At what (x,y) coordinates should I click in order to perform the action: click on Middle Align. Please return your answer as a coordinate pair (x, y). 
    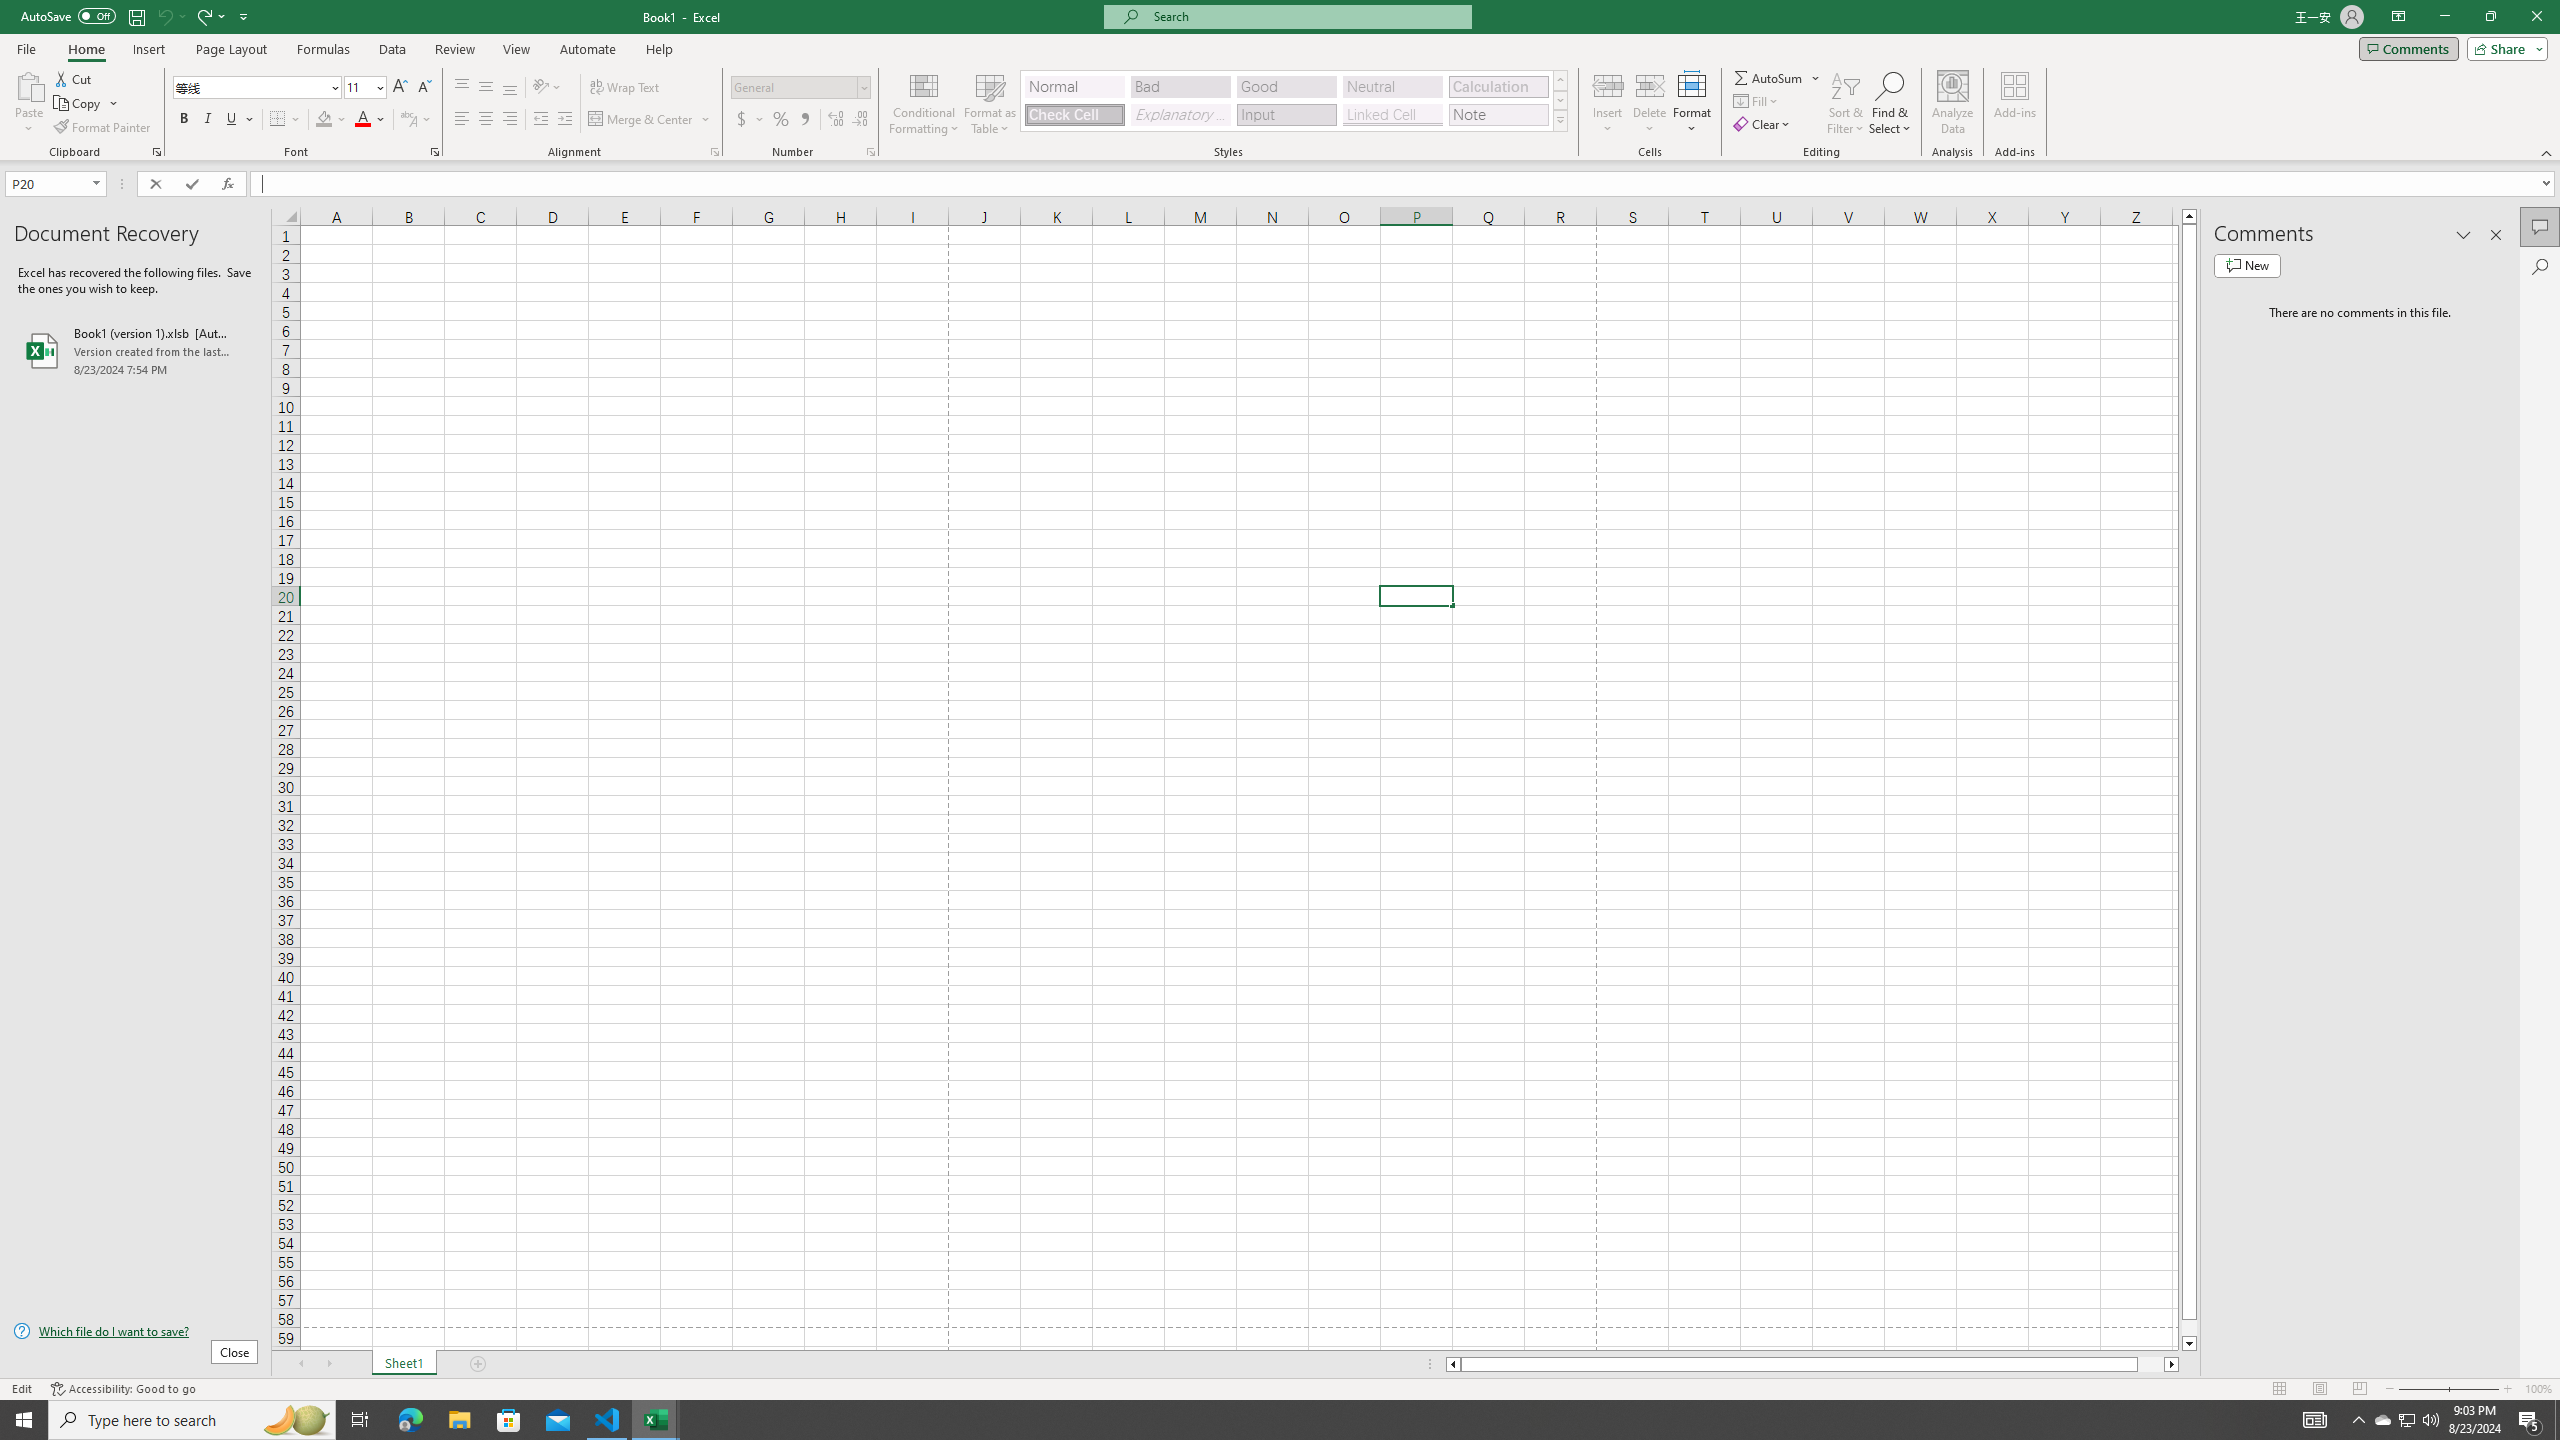
    Looking at the image, I should click on (486, 88).